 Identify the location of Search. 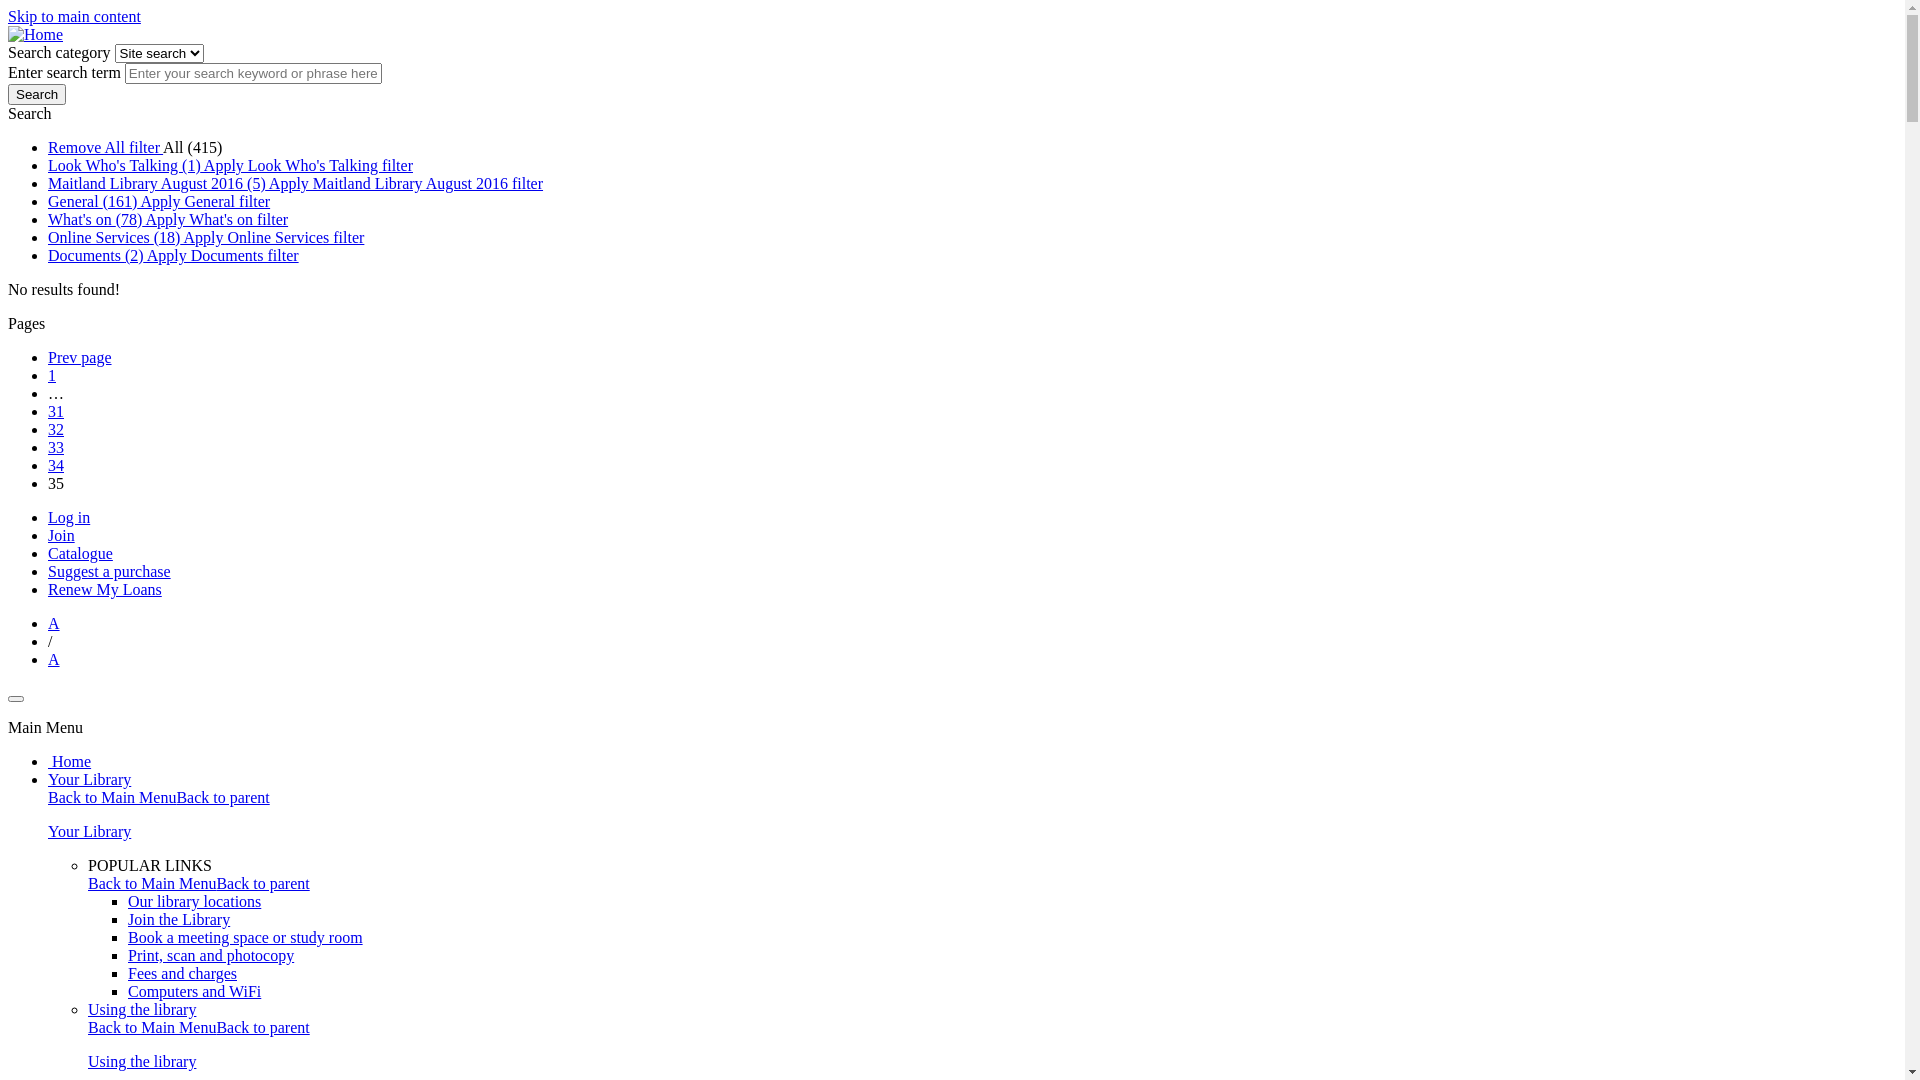
(37, 94).